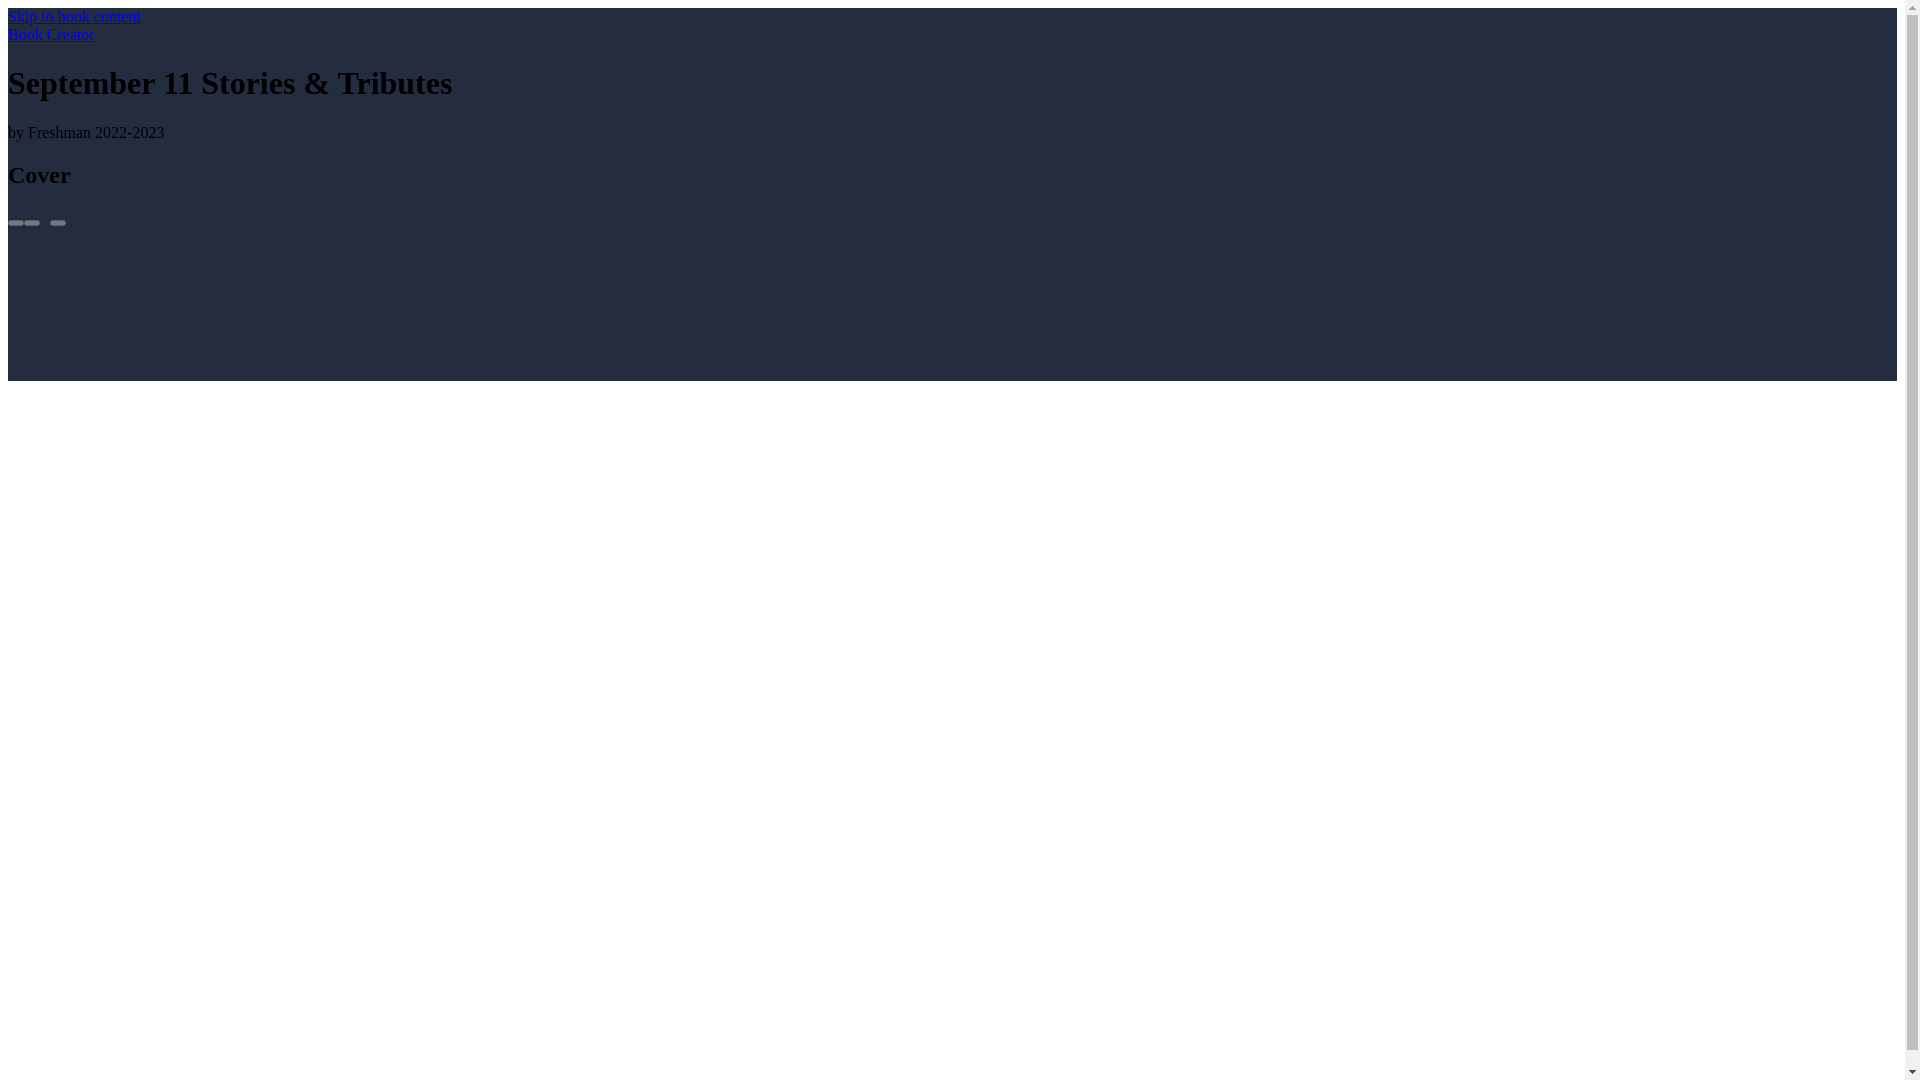  I want to click on Book Creator, so click(50, 34).